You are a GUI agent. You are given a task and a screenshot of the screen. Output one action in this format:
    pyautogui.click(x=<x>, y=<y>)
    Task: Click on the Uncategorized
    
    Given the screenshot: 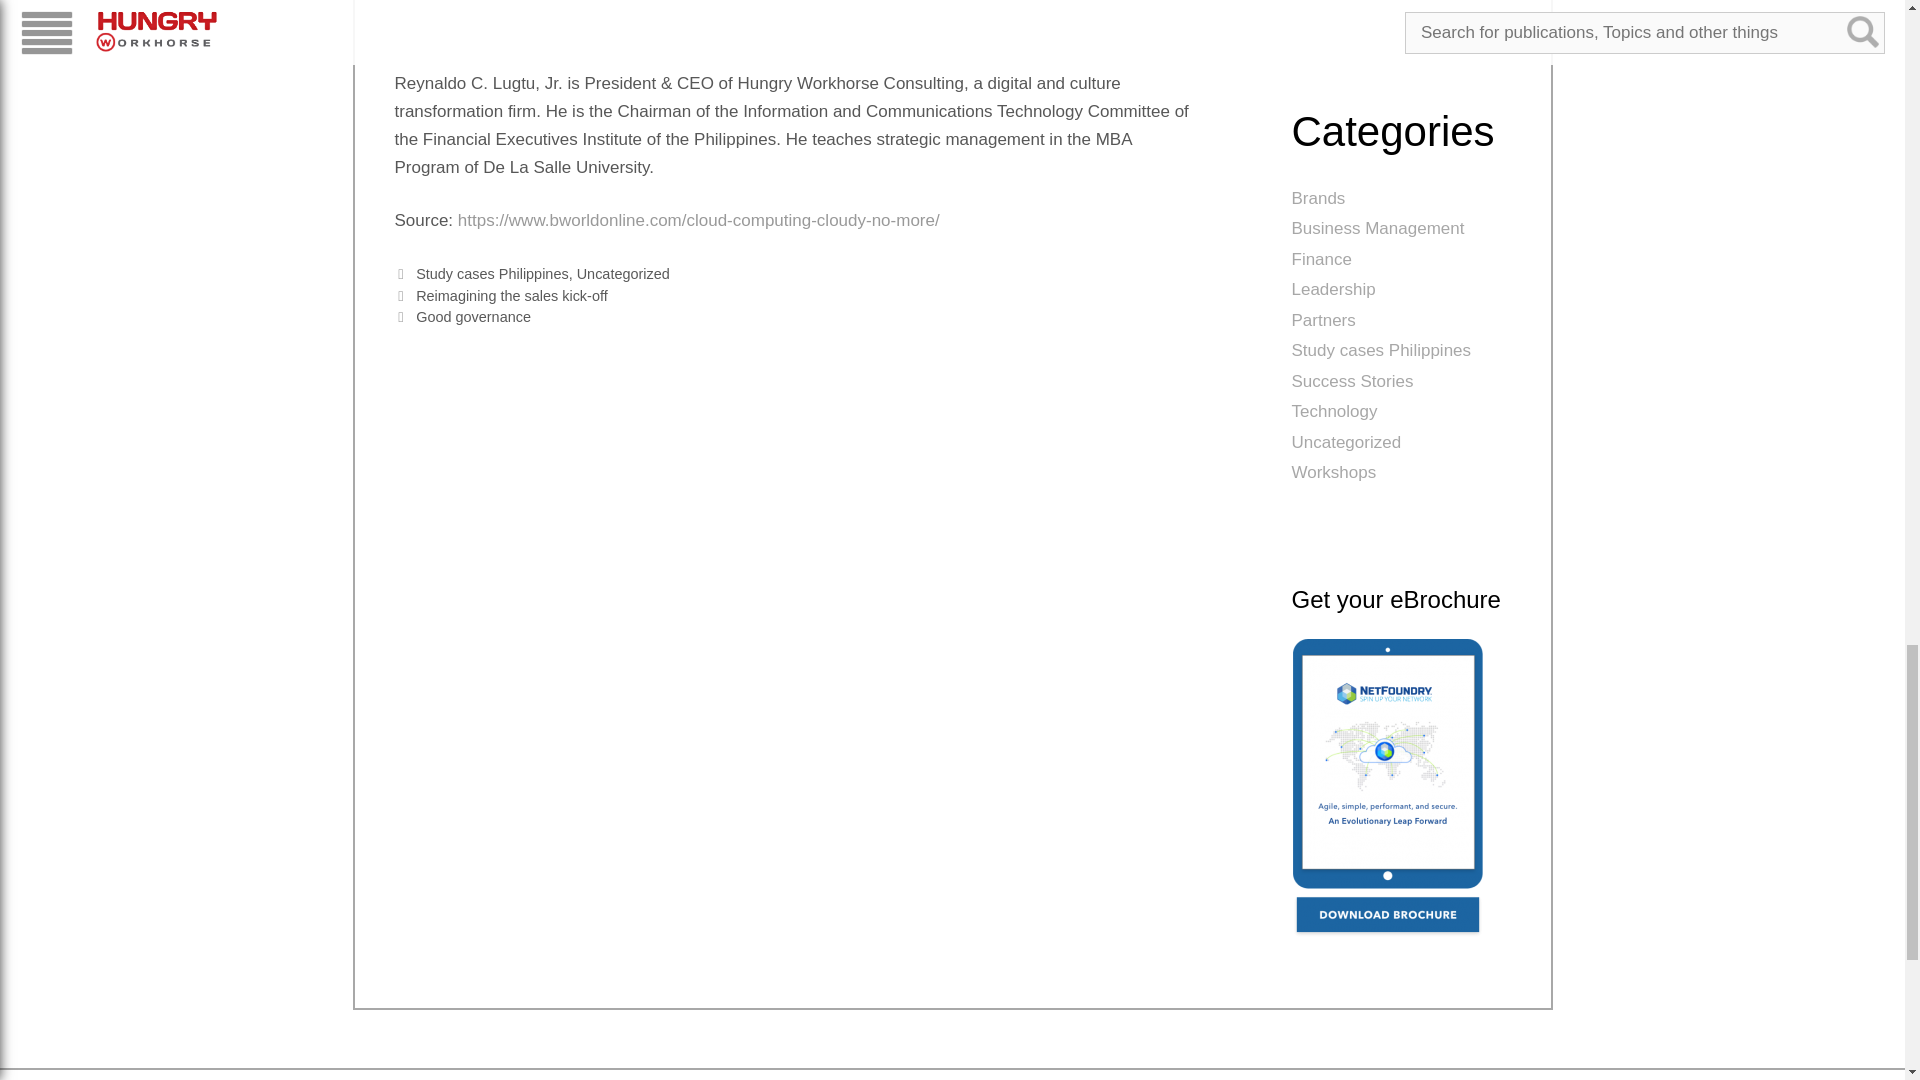 What is the action you would take?
    pyautogui.click(x=624, y=273)
    